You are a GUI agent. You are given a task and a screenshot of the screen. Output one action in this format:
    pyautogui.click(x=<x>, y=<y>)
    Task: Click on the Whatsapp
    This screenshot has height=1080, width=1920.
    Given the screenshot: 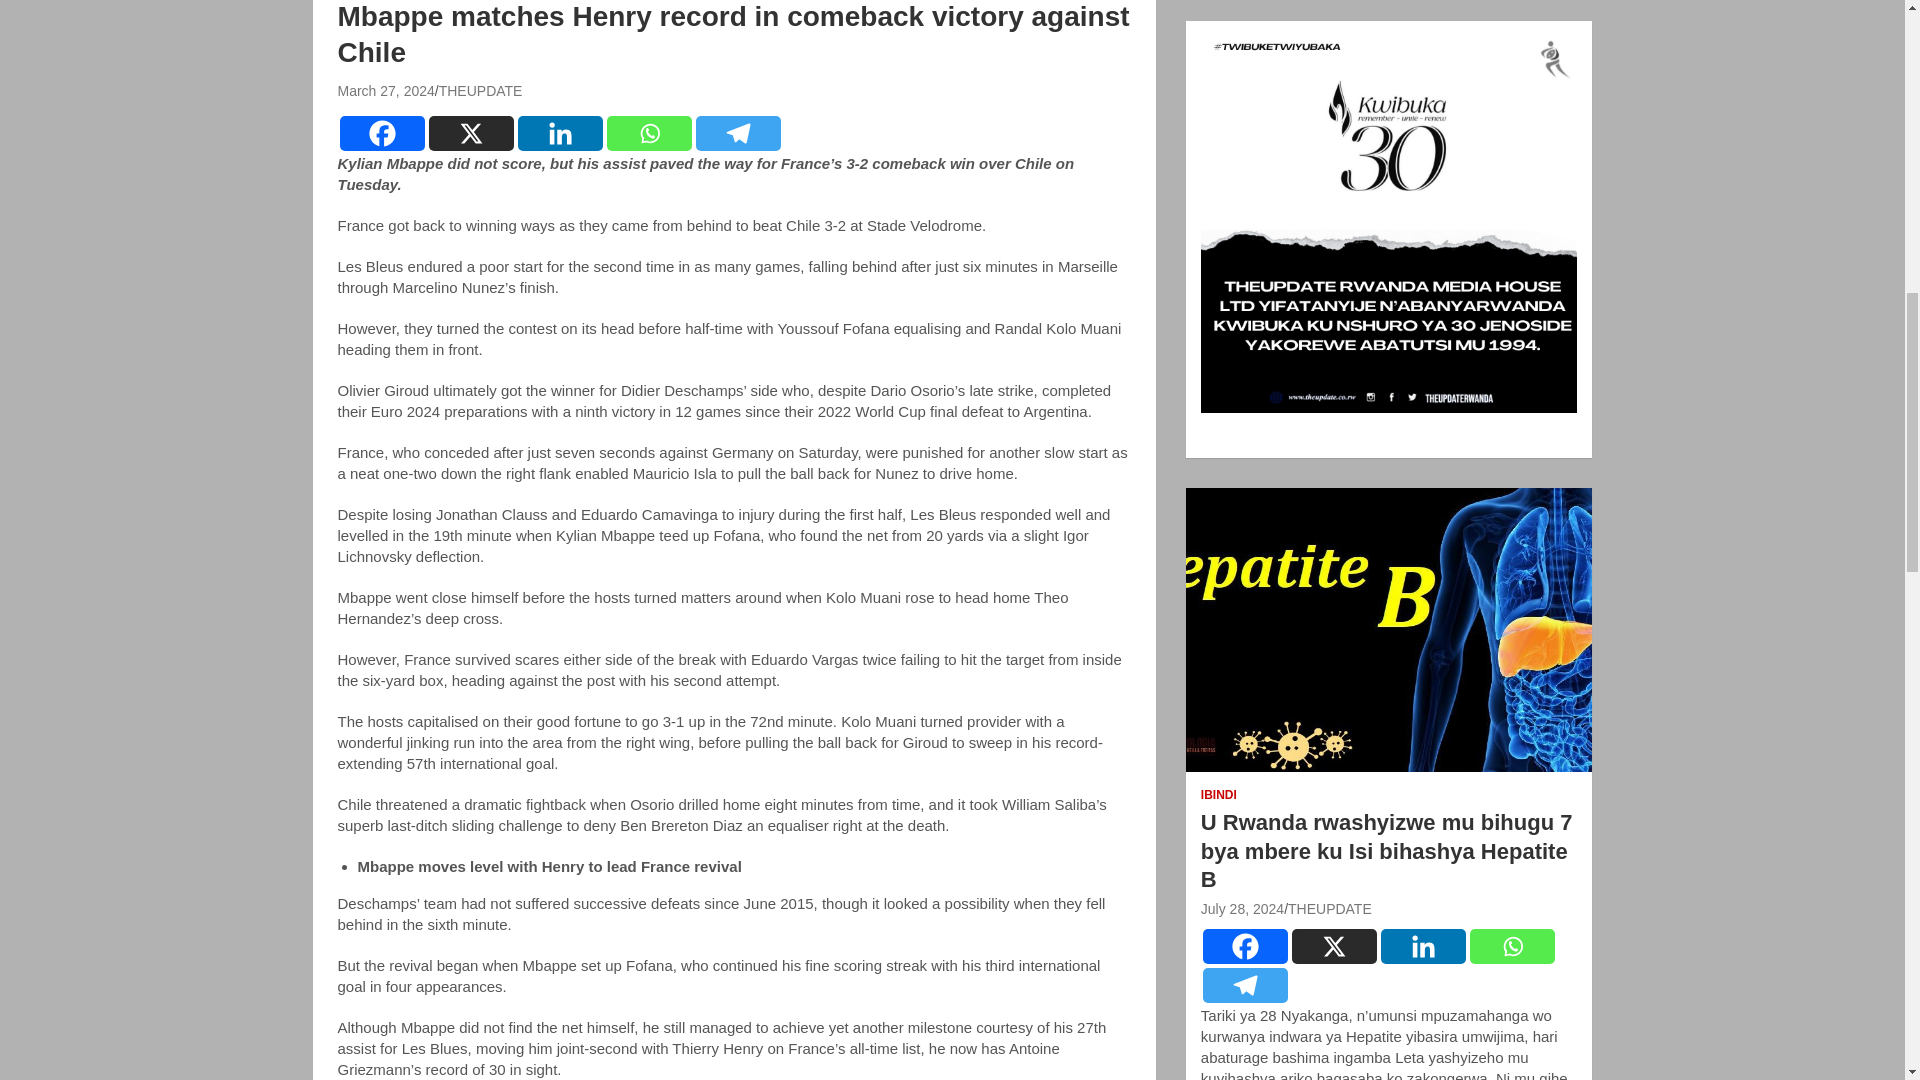 What is the action you would take?
    pyautogui.click(x=1512, y=946)
    